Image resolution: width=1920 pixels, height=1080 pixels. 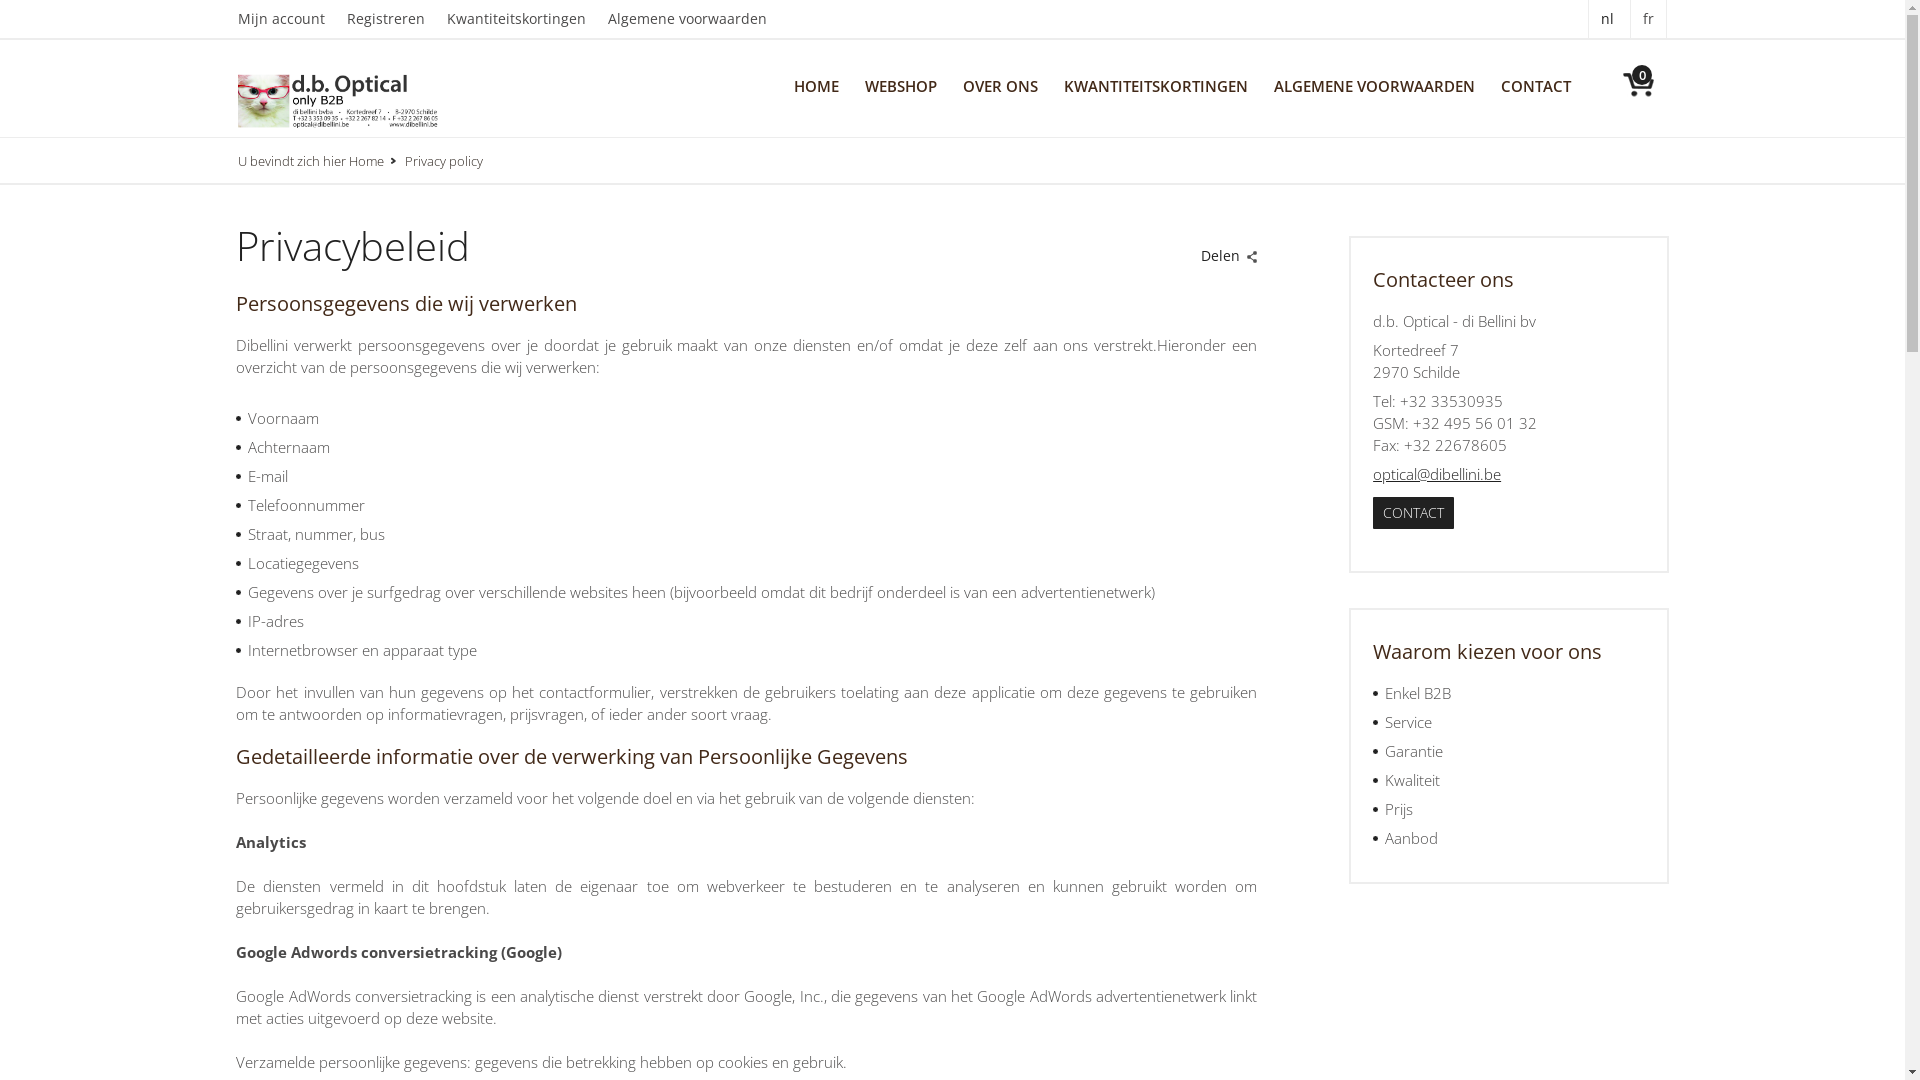 What do you see at coordinates (338, 100) in the screenshot?
I see `d.b. Optical  - di Bellini bv` at bounding box center [338, 100].